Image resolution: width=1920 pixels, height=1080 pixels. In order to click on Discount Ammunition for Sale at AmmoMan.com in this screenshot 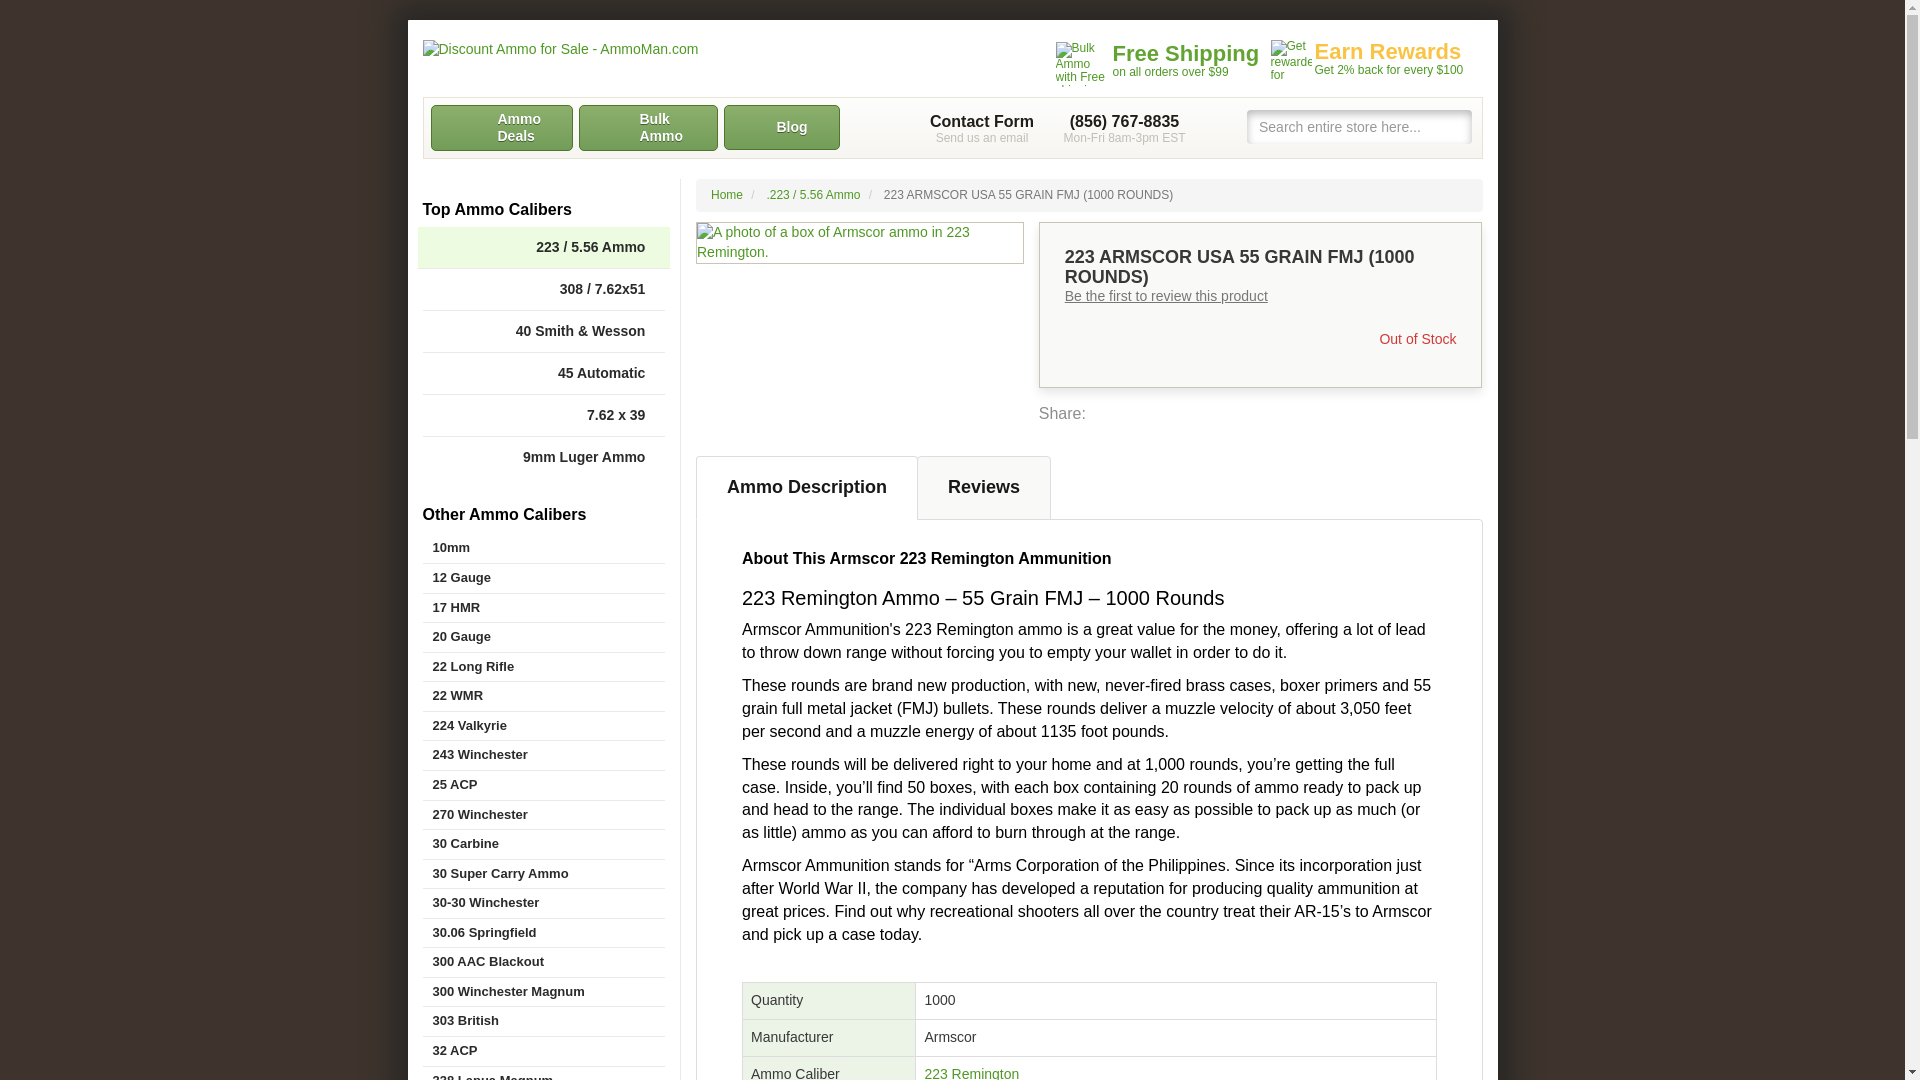, I will do `click(632, 50)`.